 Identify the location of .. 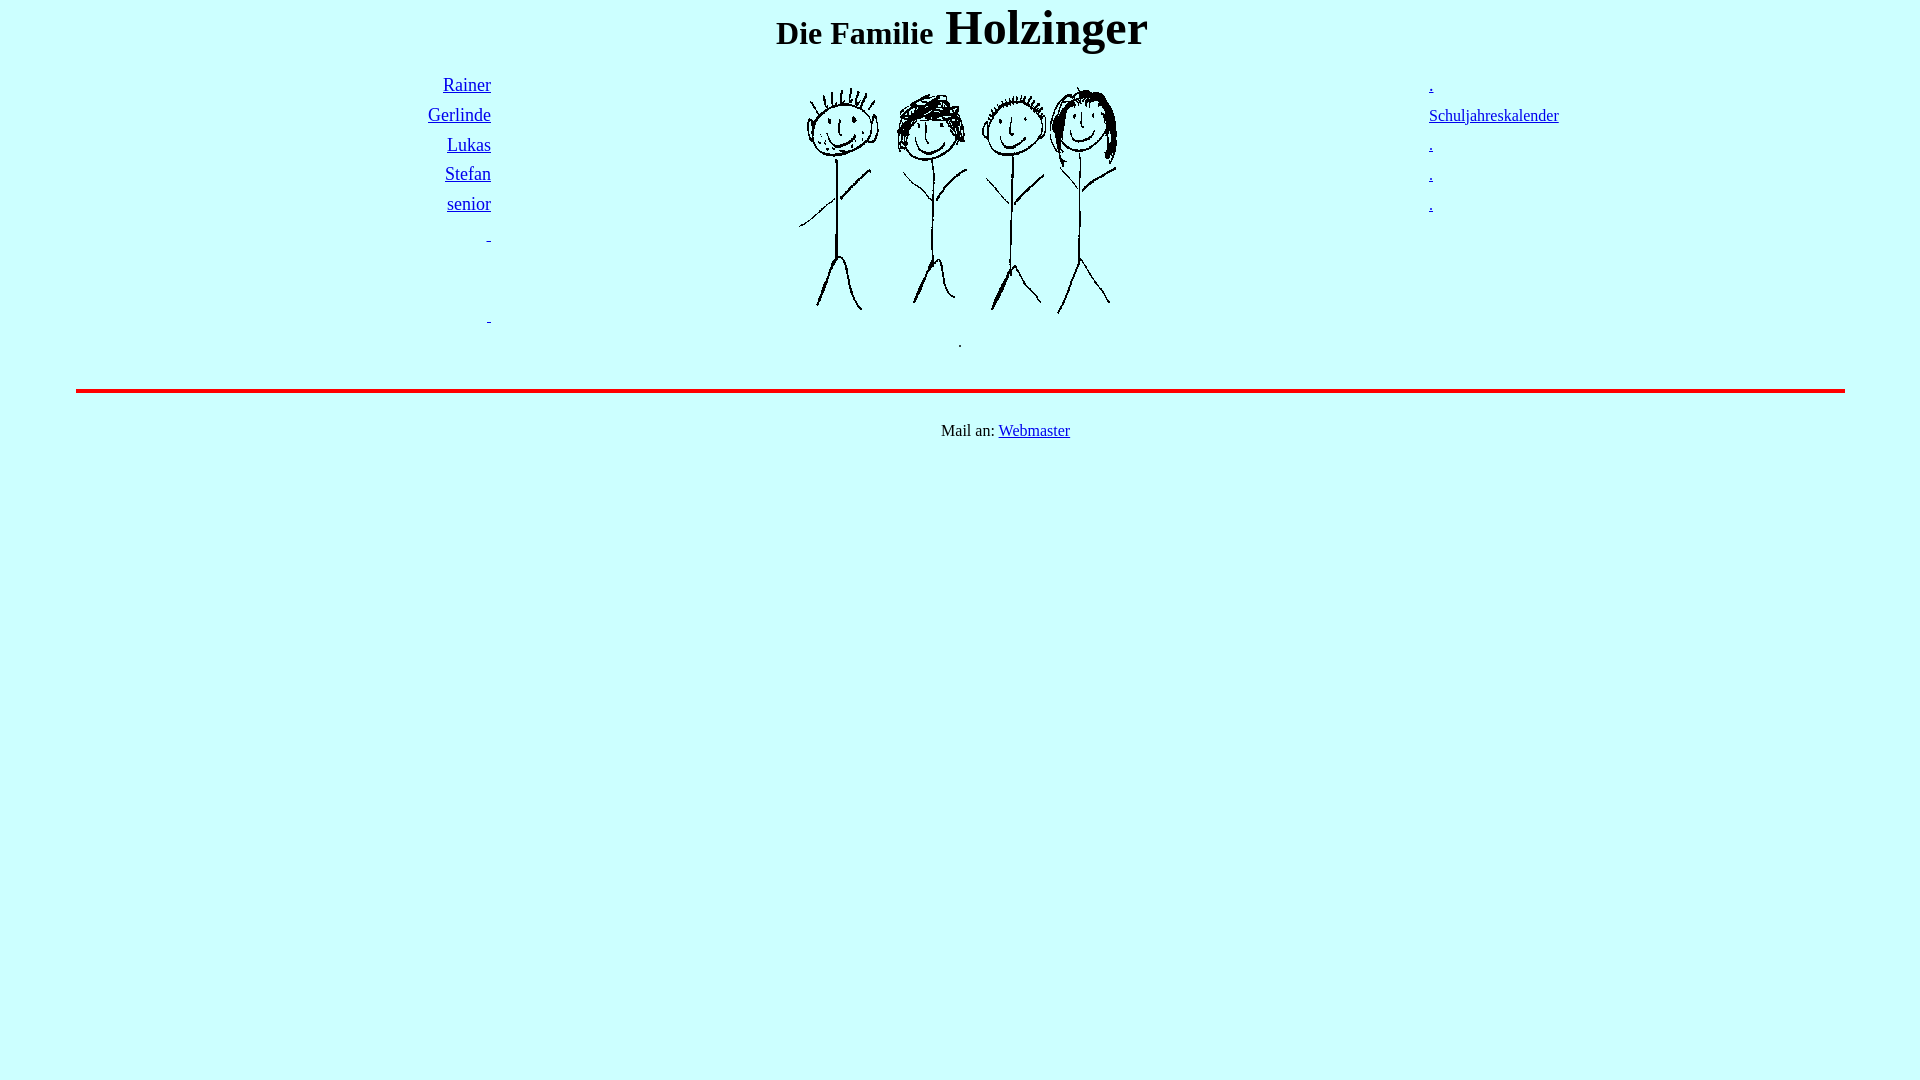
(1431, 144).